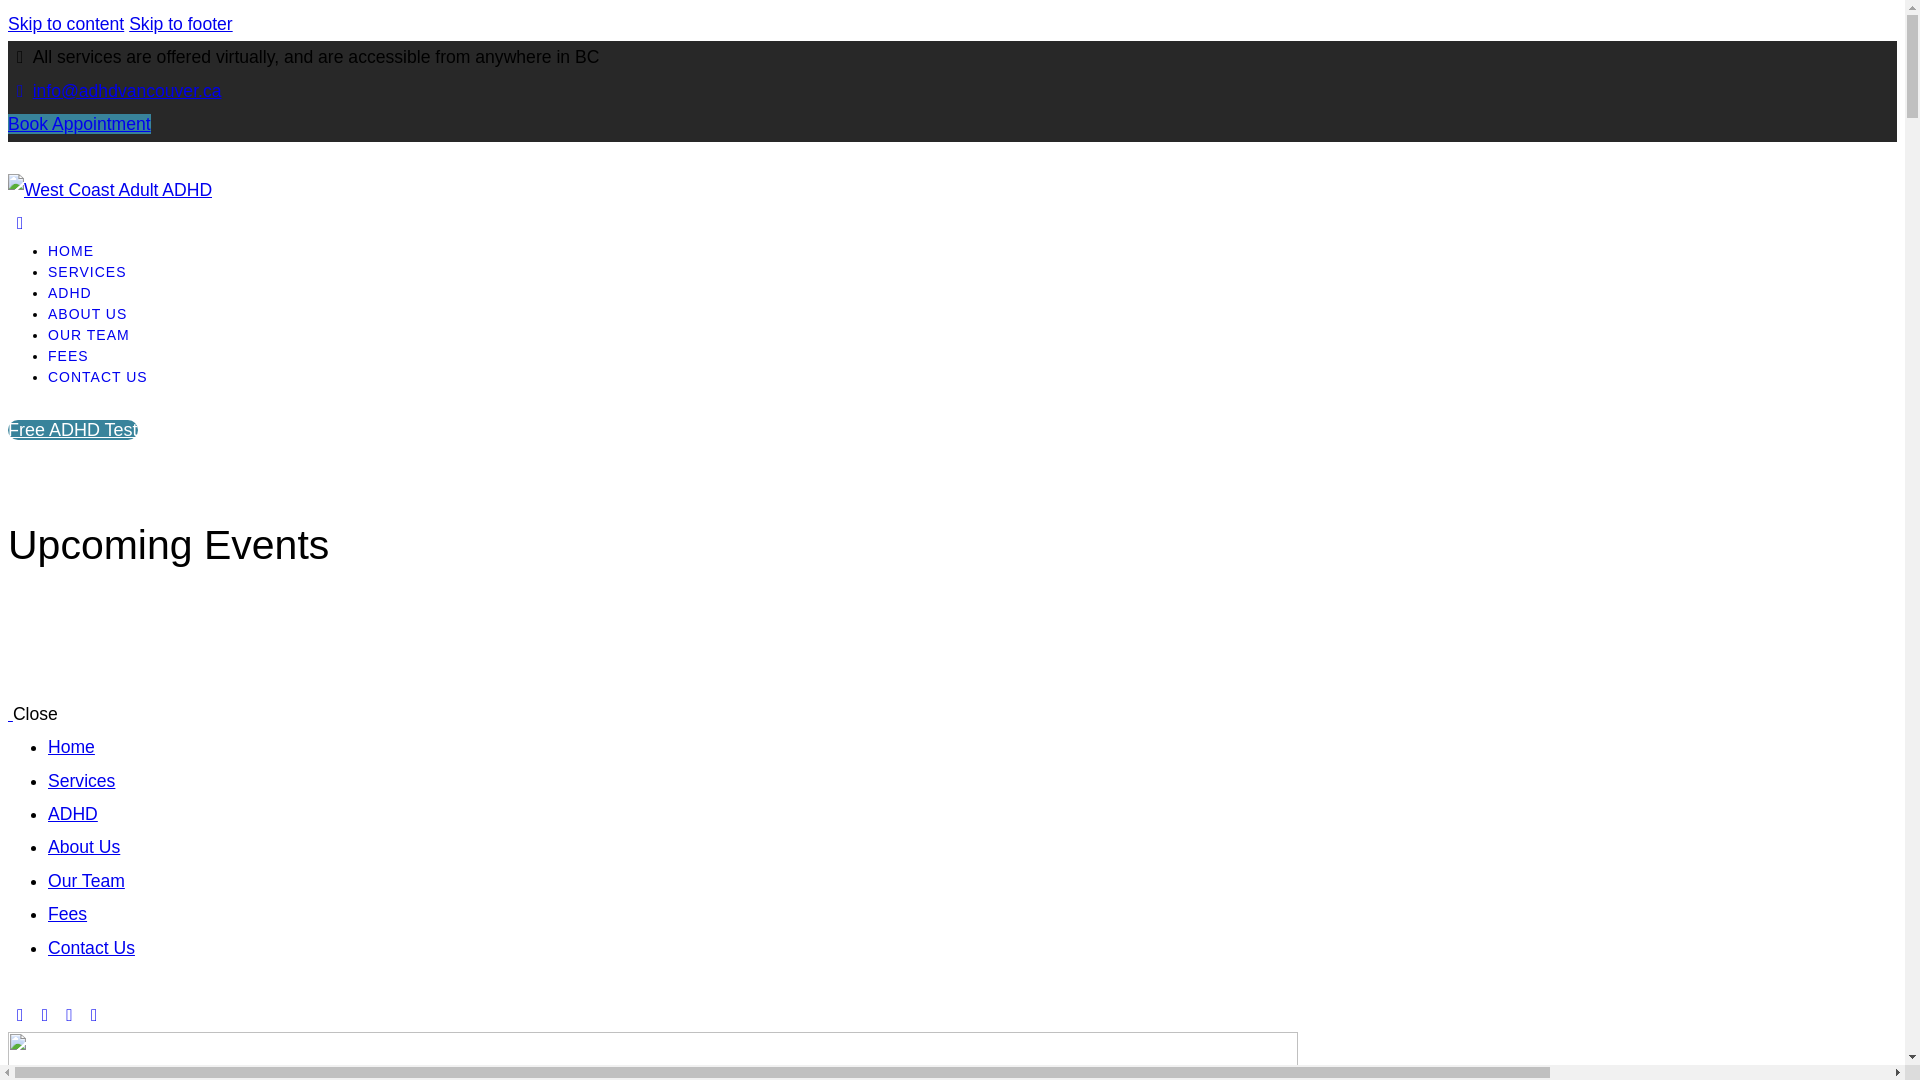 The height and width of the screenshot is (1080, 1920). What do you see at coordinates (114, 91) in the screenshot?
I see `info@adhdvancouver.ca` at bounding box center [114, 91].